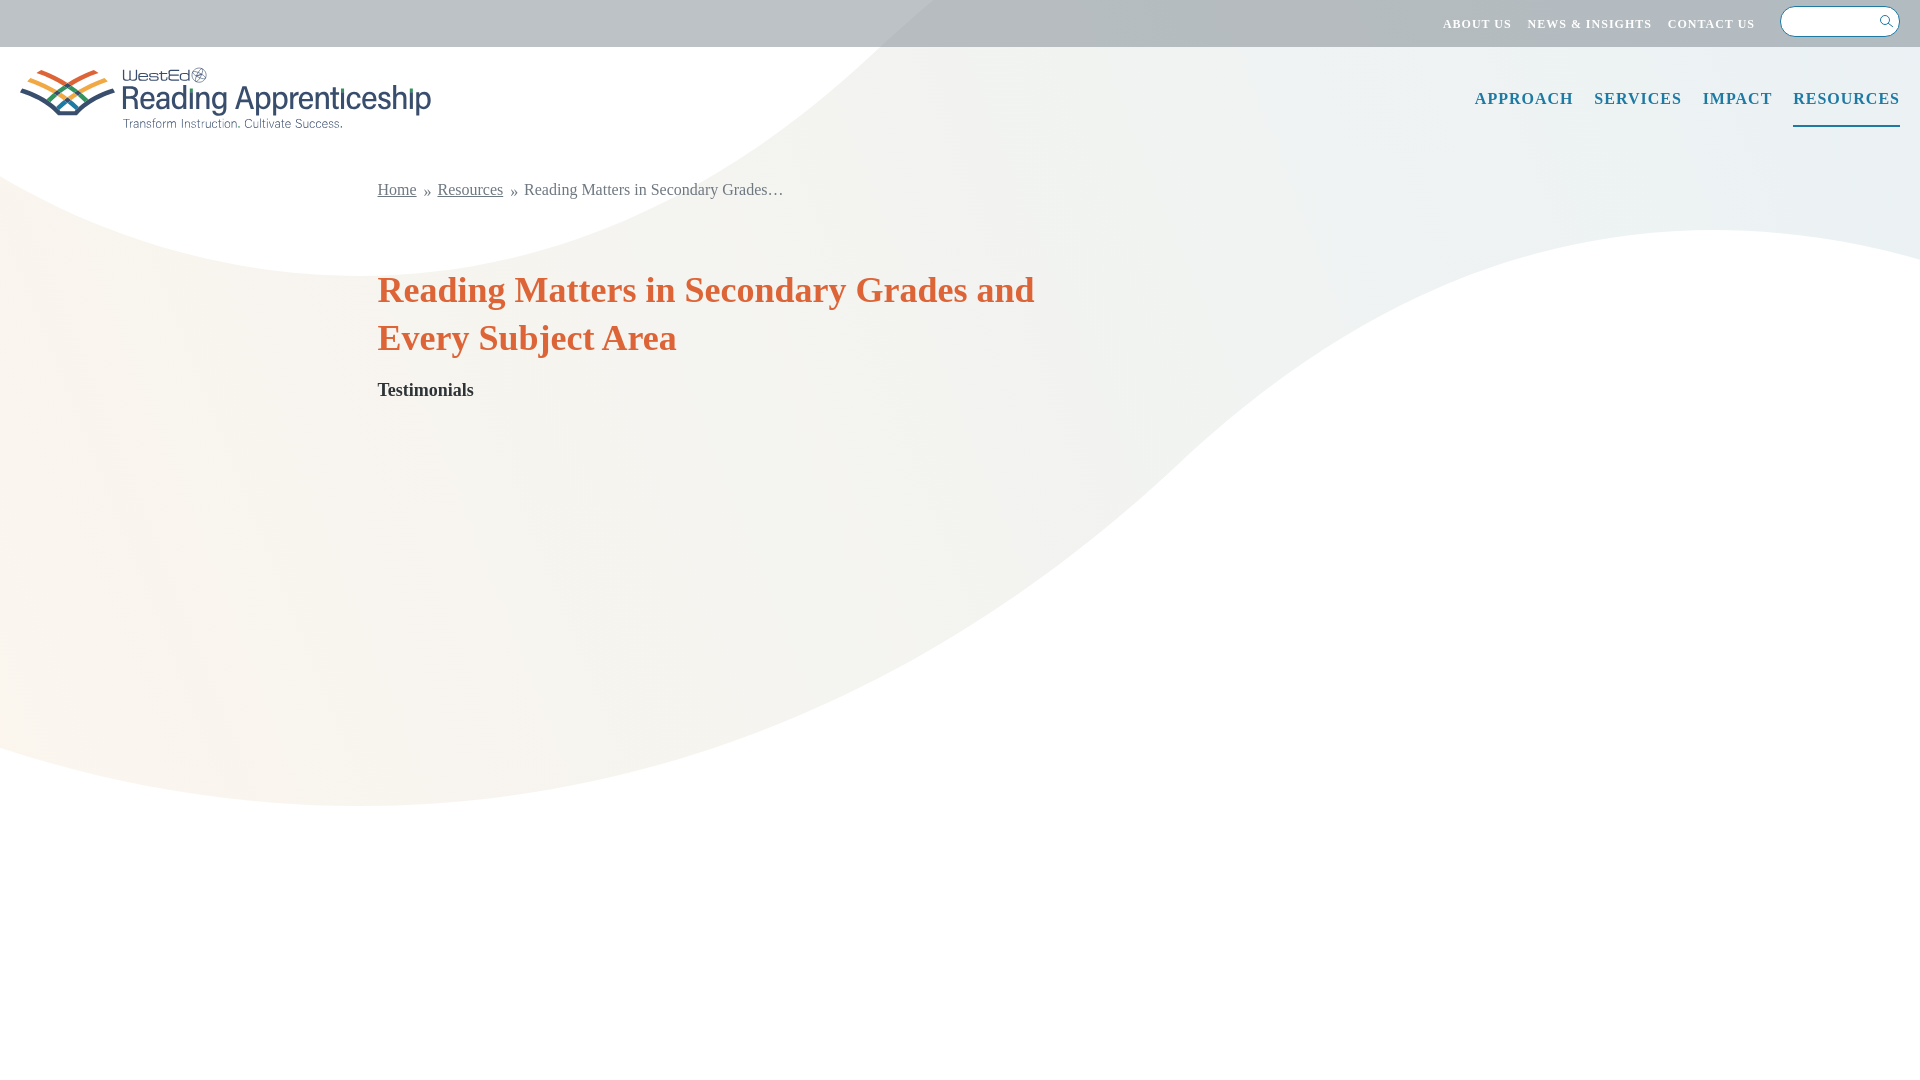 This screenshot has height=1080, width=1920. I want to click on APPROACH, so click(1524, 106).